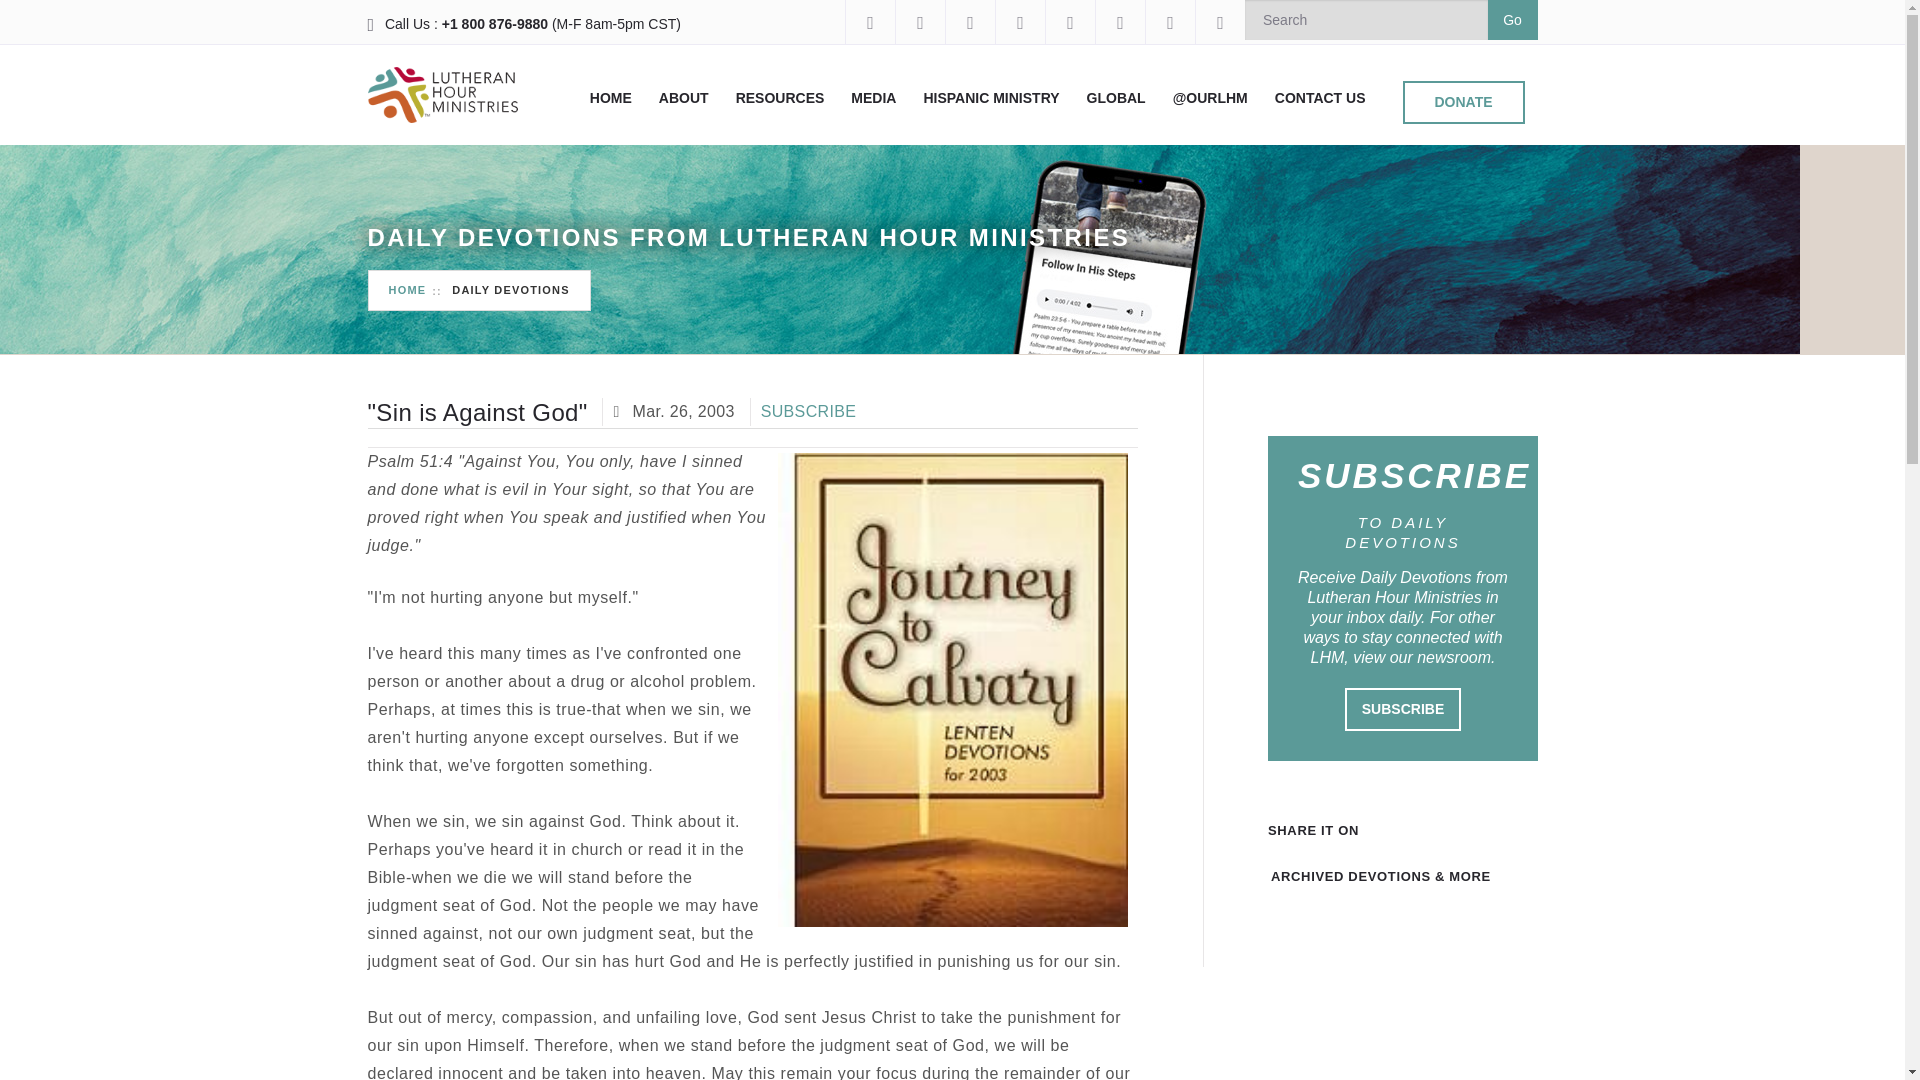  What do you see at coordinates (969, 22) in the screenshot?
I see `Lutheran Hour Ministries Twitter` at bounding box center [969, 22].